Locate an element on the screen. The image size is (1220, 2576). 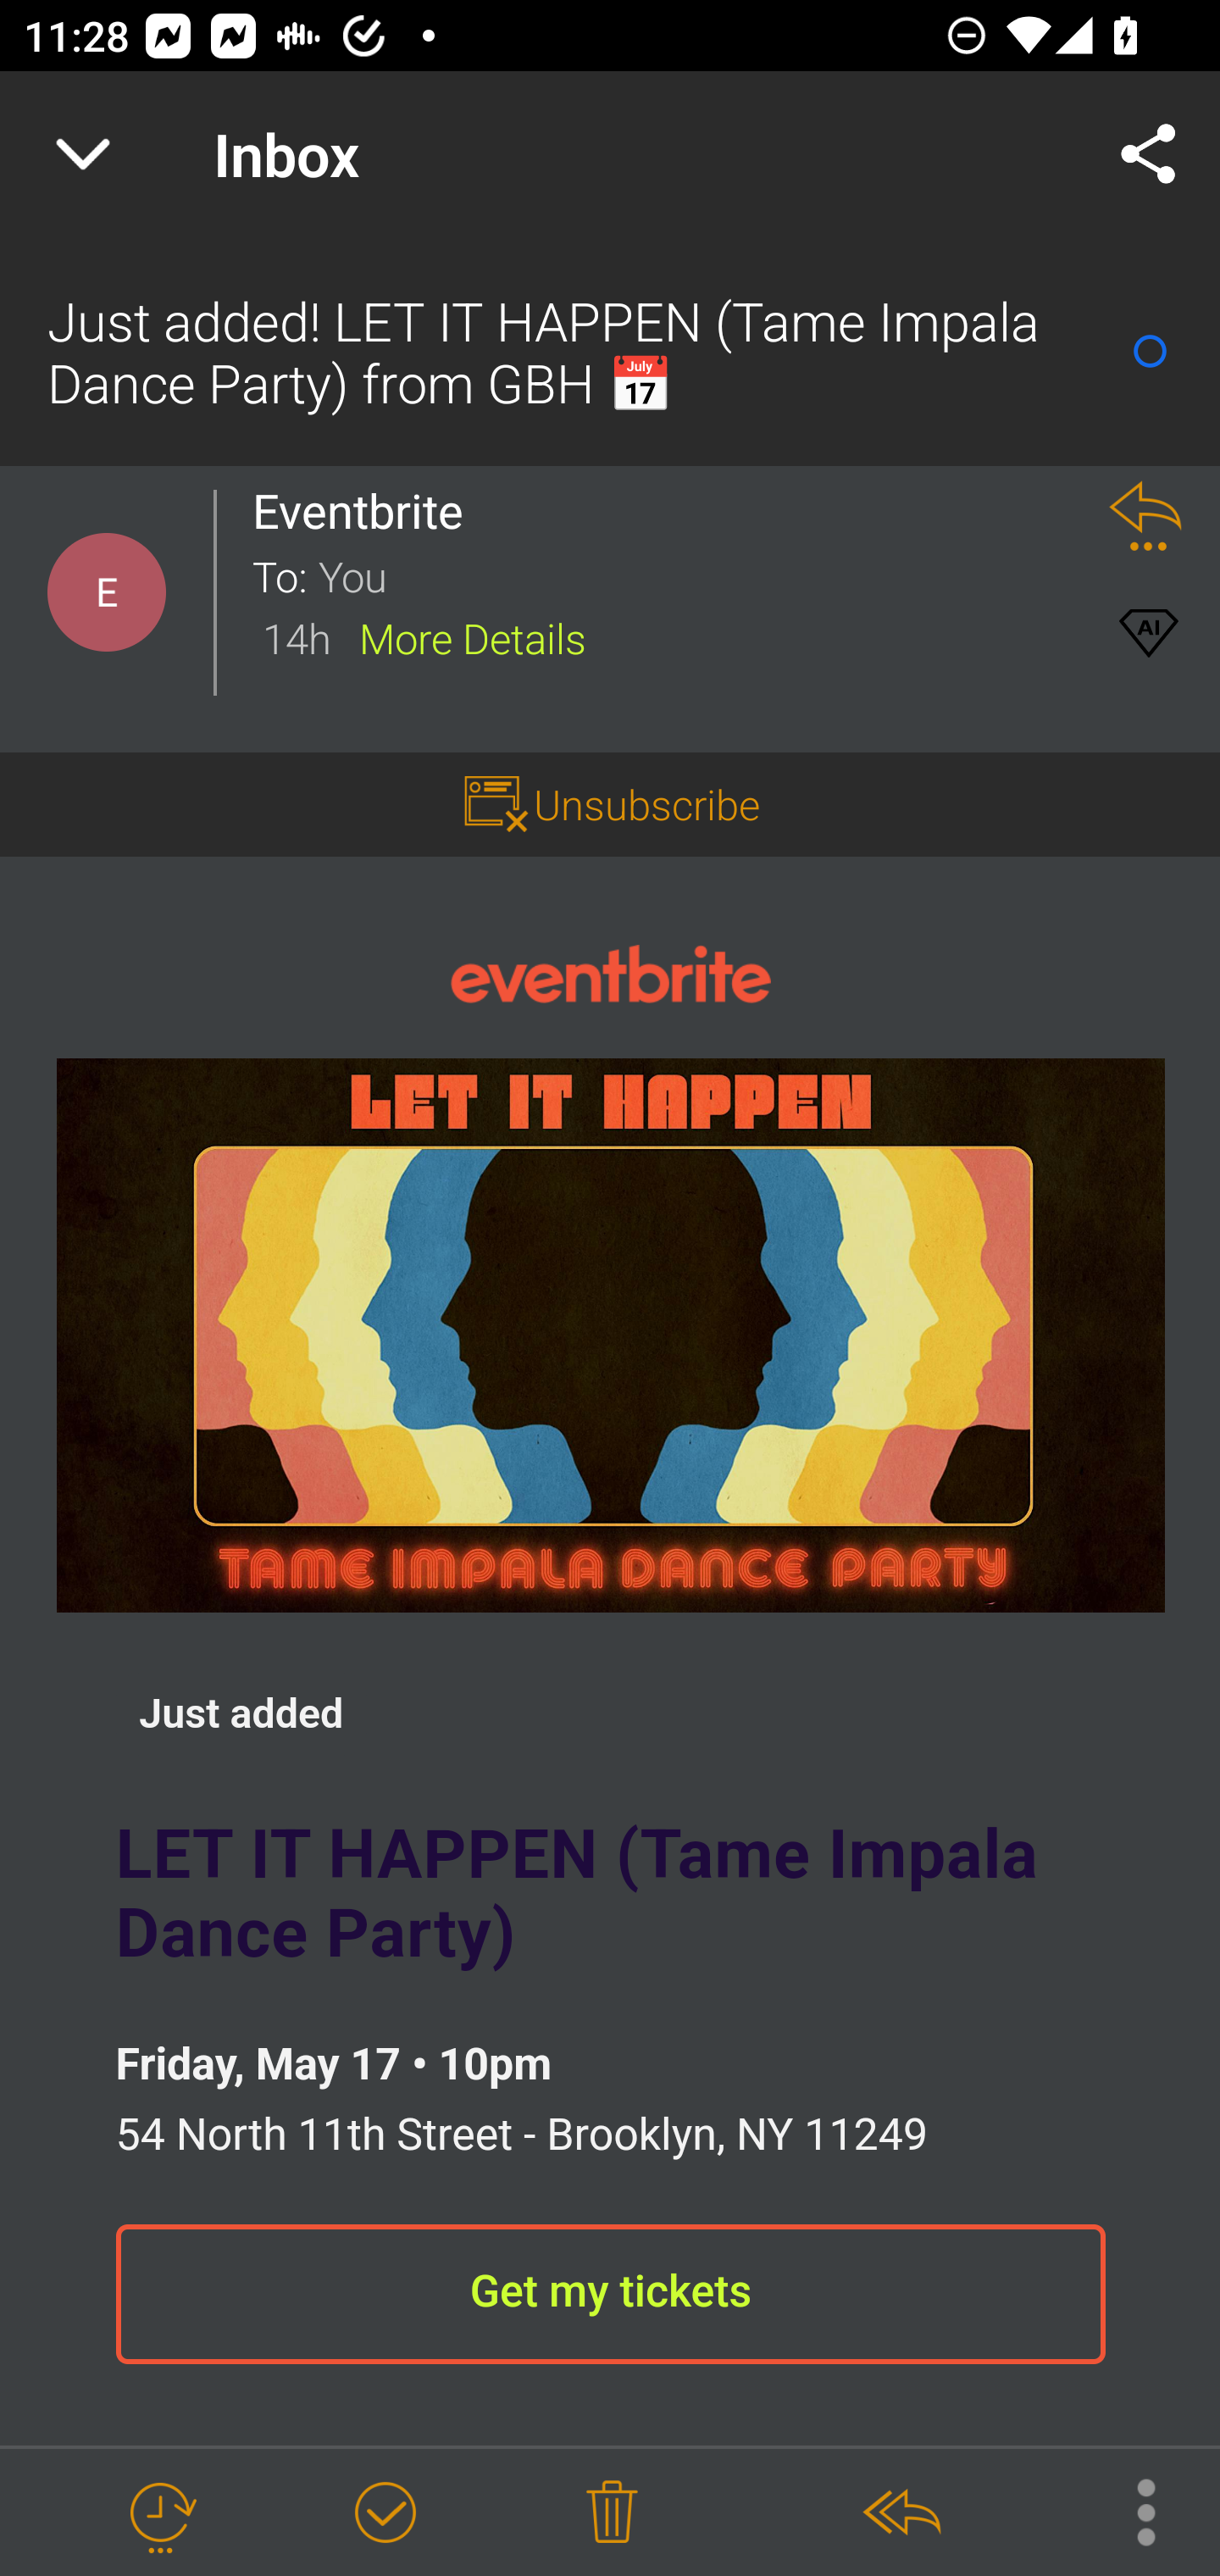
Unsubscribe is located at coordinates (610, 805).